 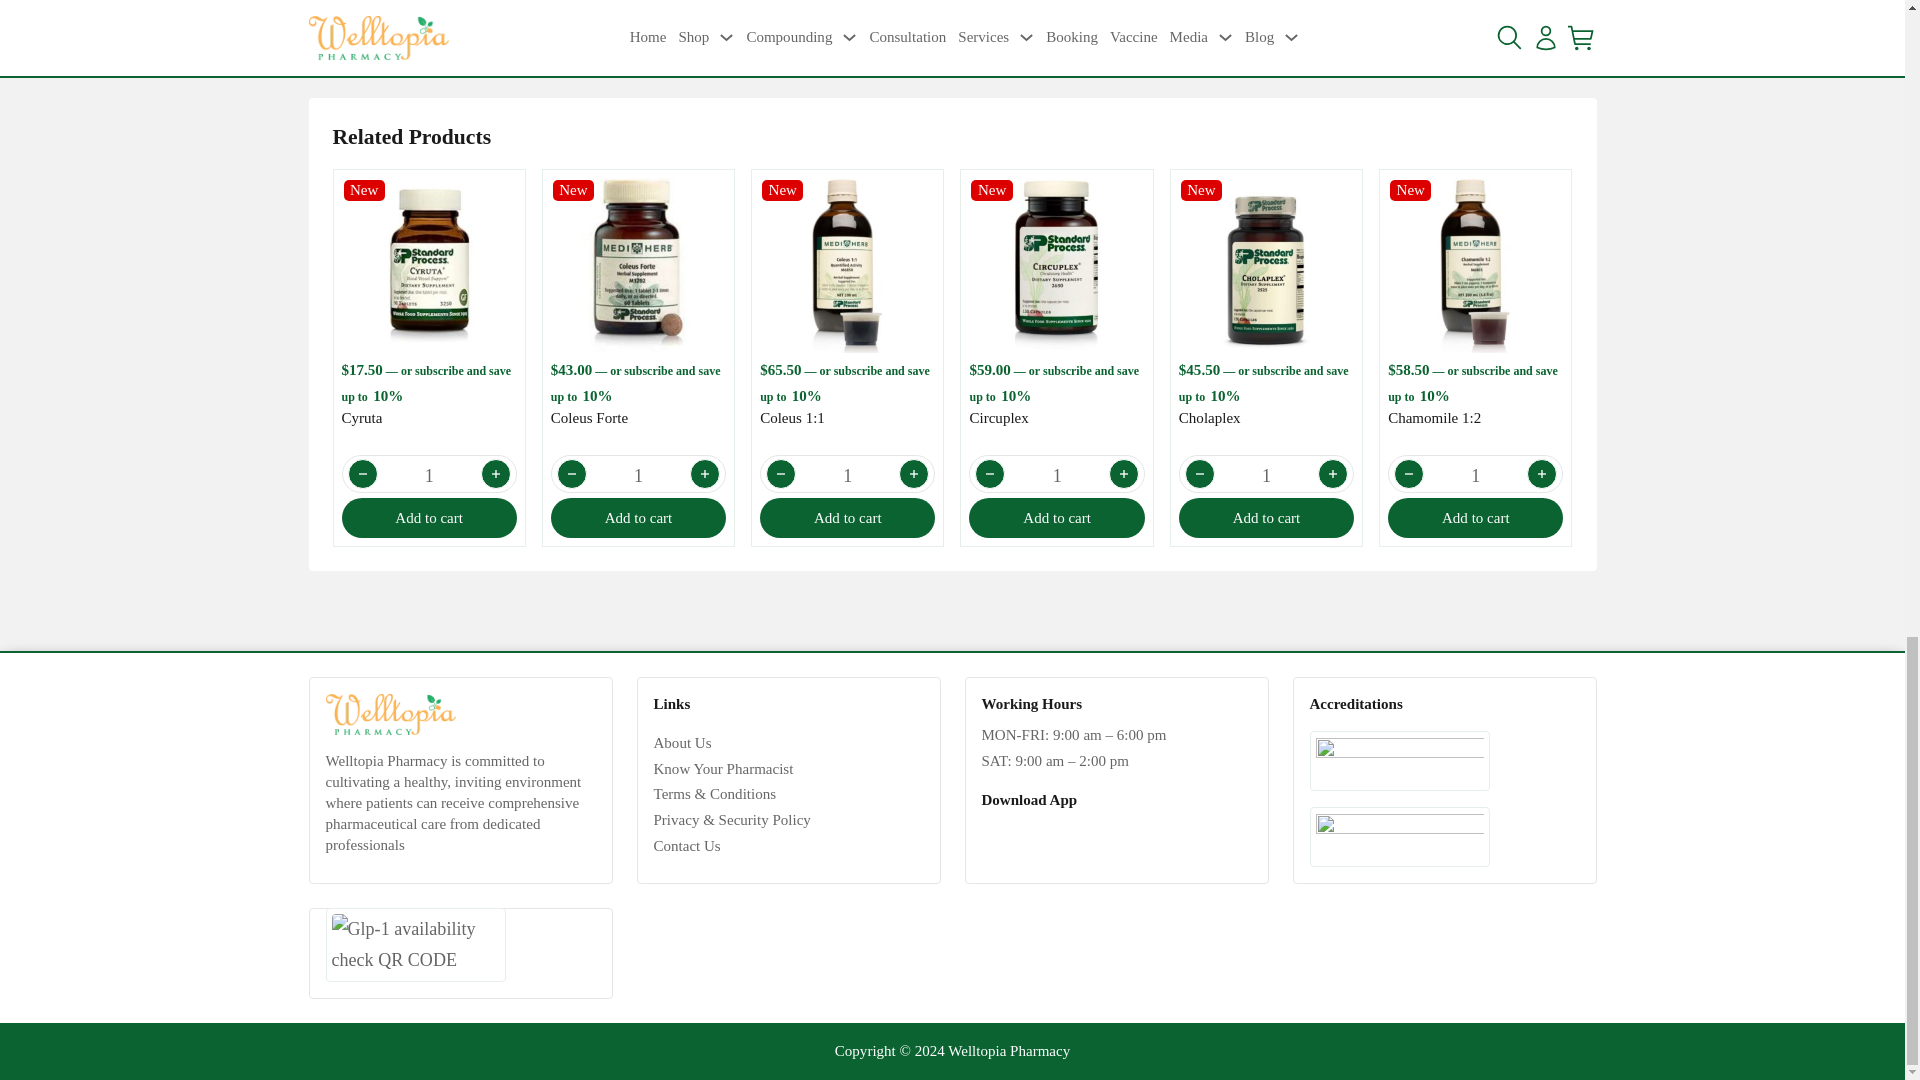 I want to click on 1, so click(x=1475, y=475).